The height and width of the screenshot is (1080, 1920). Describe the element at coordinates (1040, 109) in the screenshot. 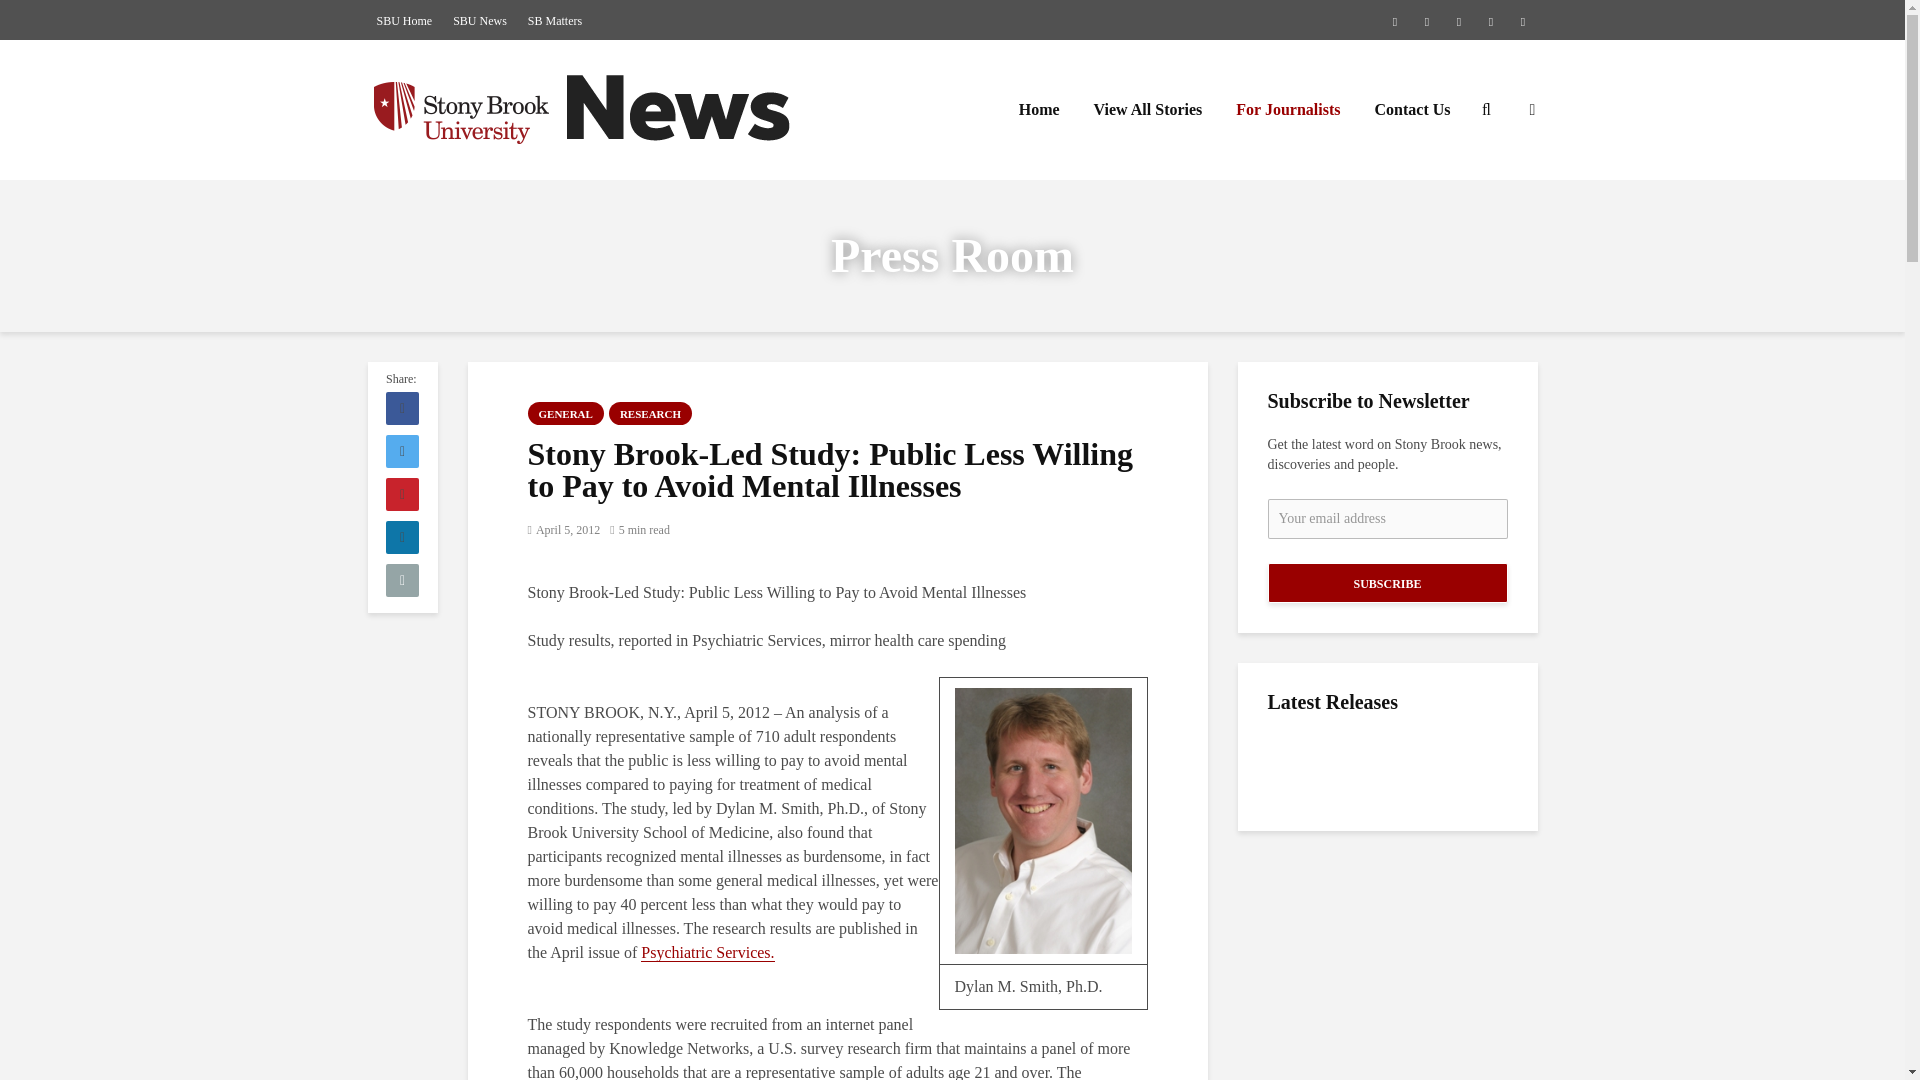

I see `Home` at that location.